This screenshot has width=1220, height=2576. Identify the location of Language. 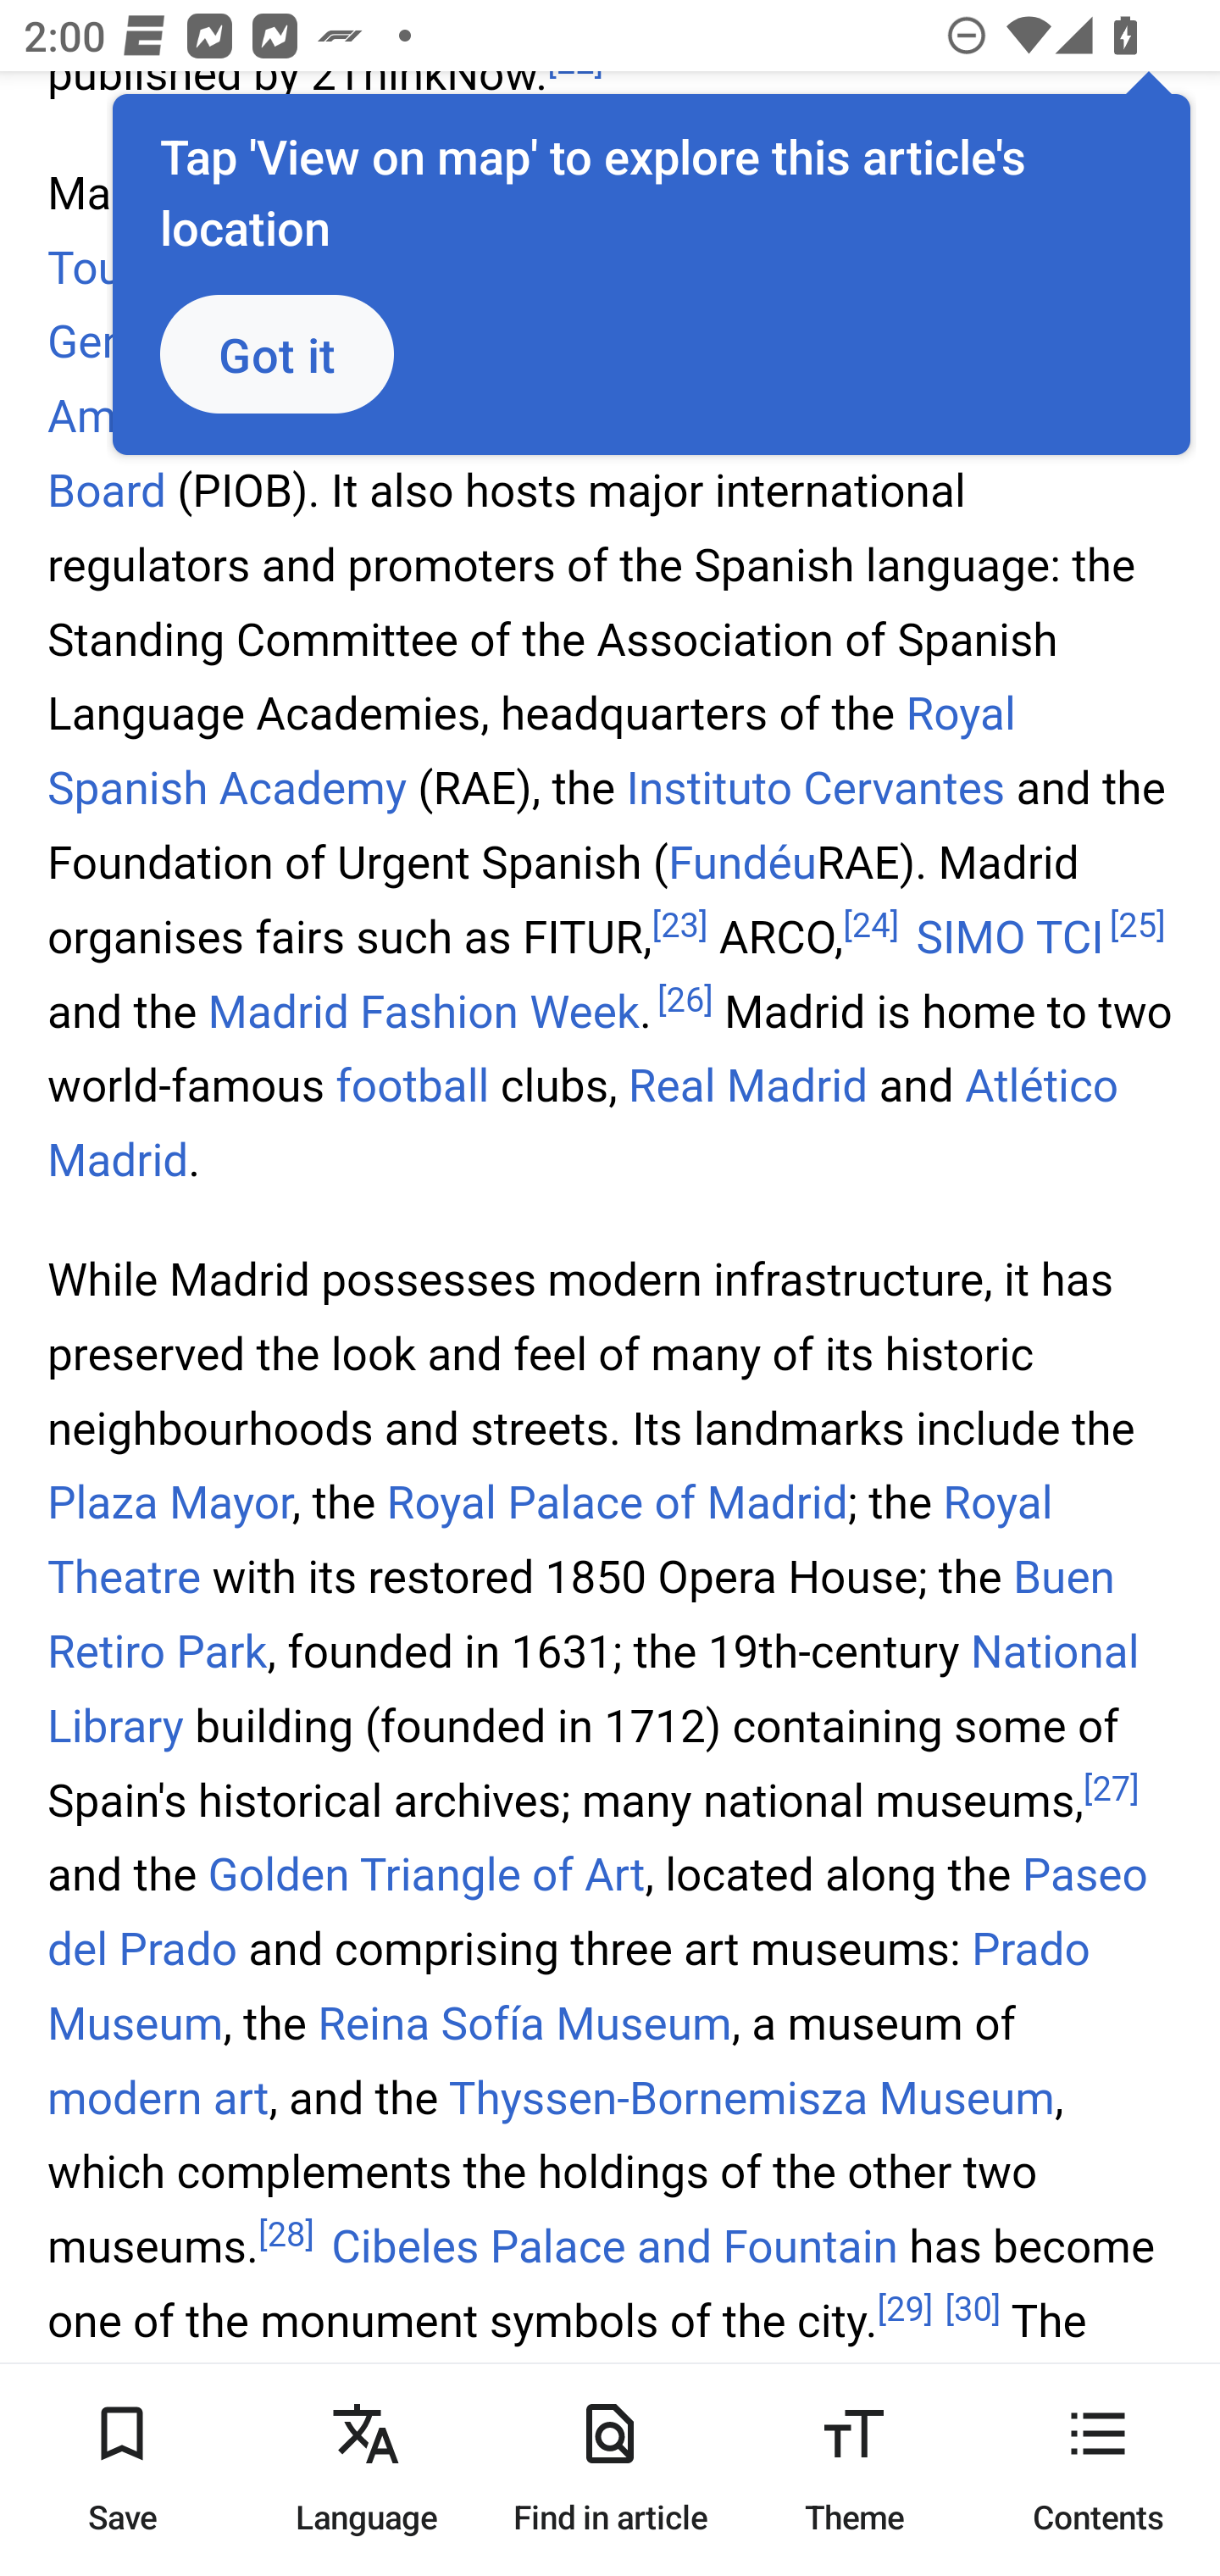
(366, 2469).